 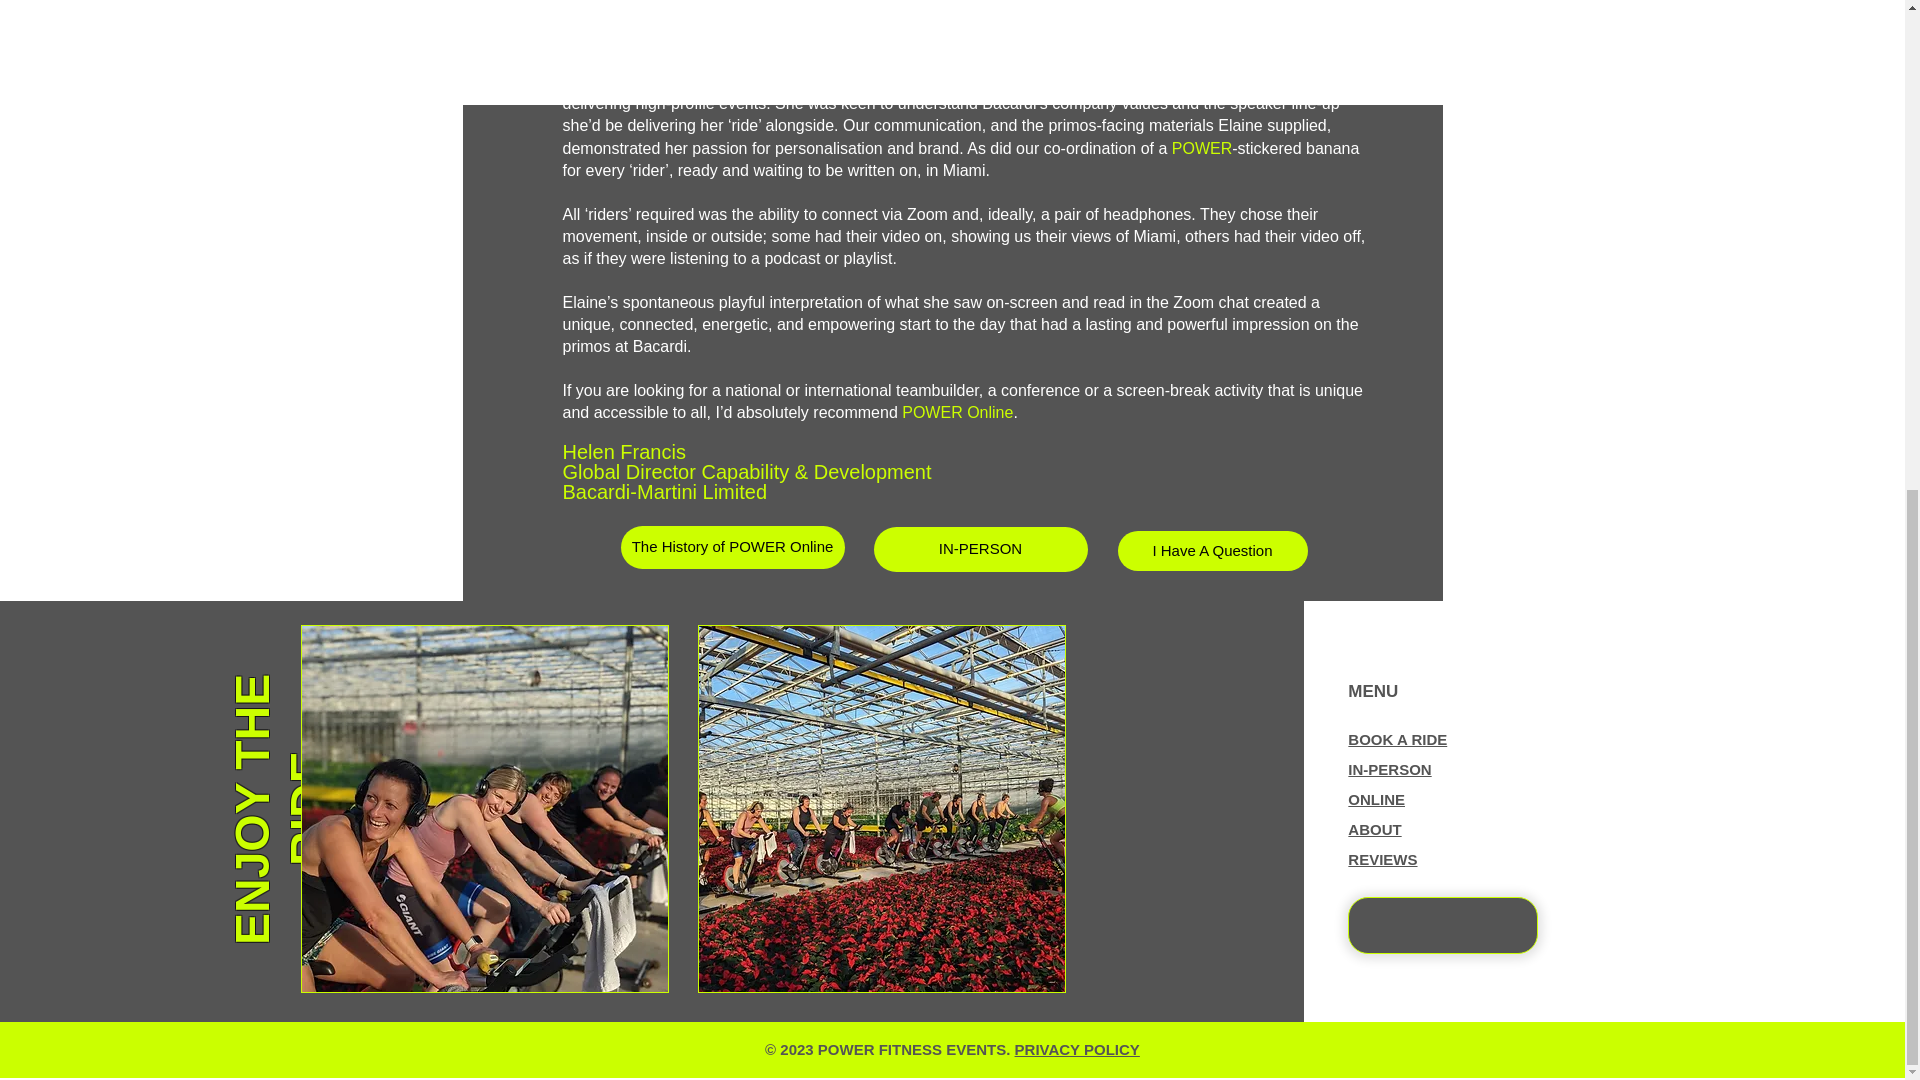 What do you see at coordinates (1376, 799) in the screenshot?
I see `ONLINE` at bounding box center [1376, 799].